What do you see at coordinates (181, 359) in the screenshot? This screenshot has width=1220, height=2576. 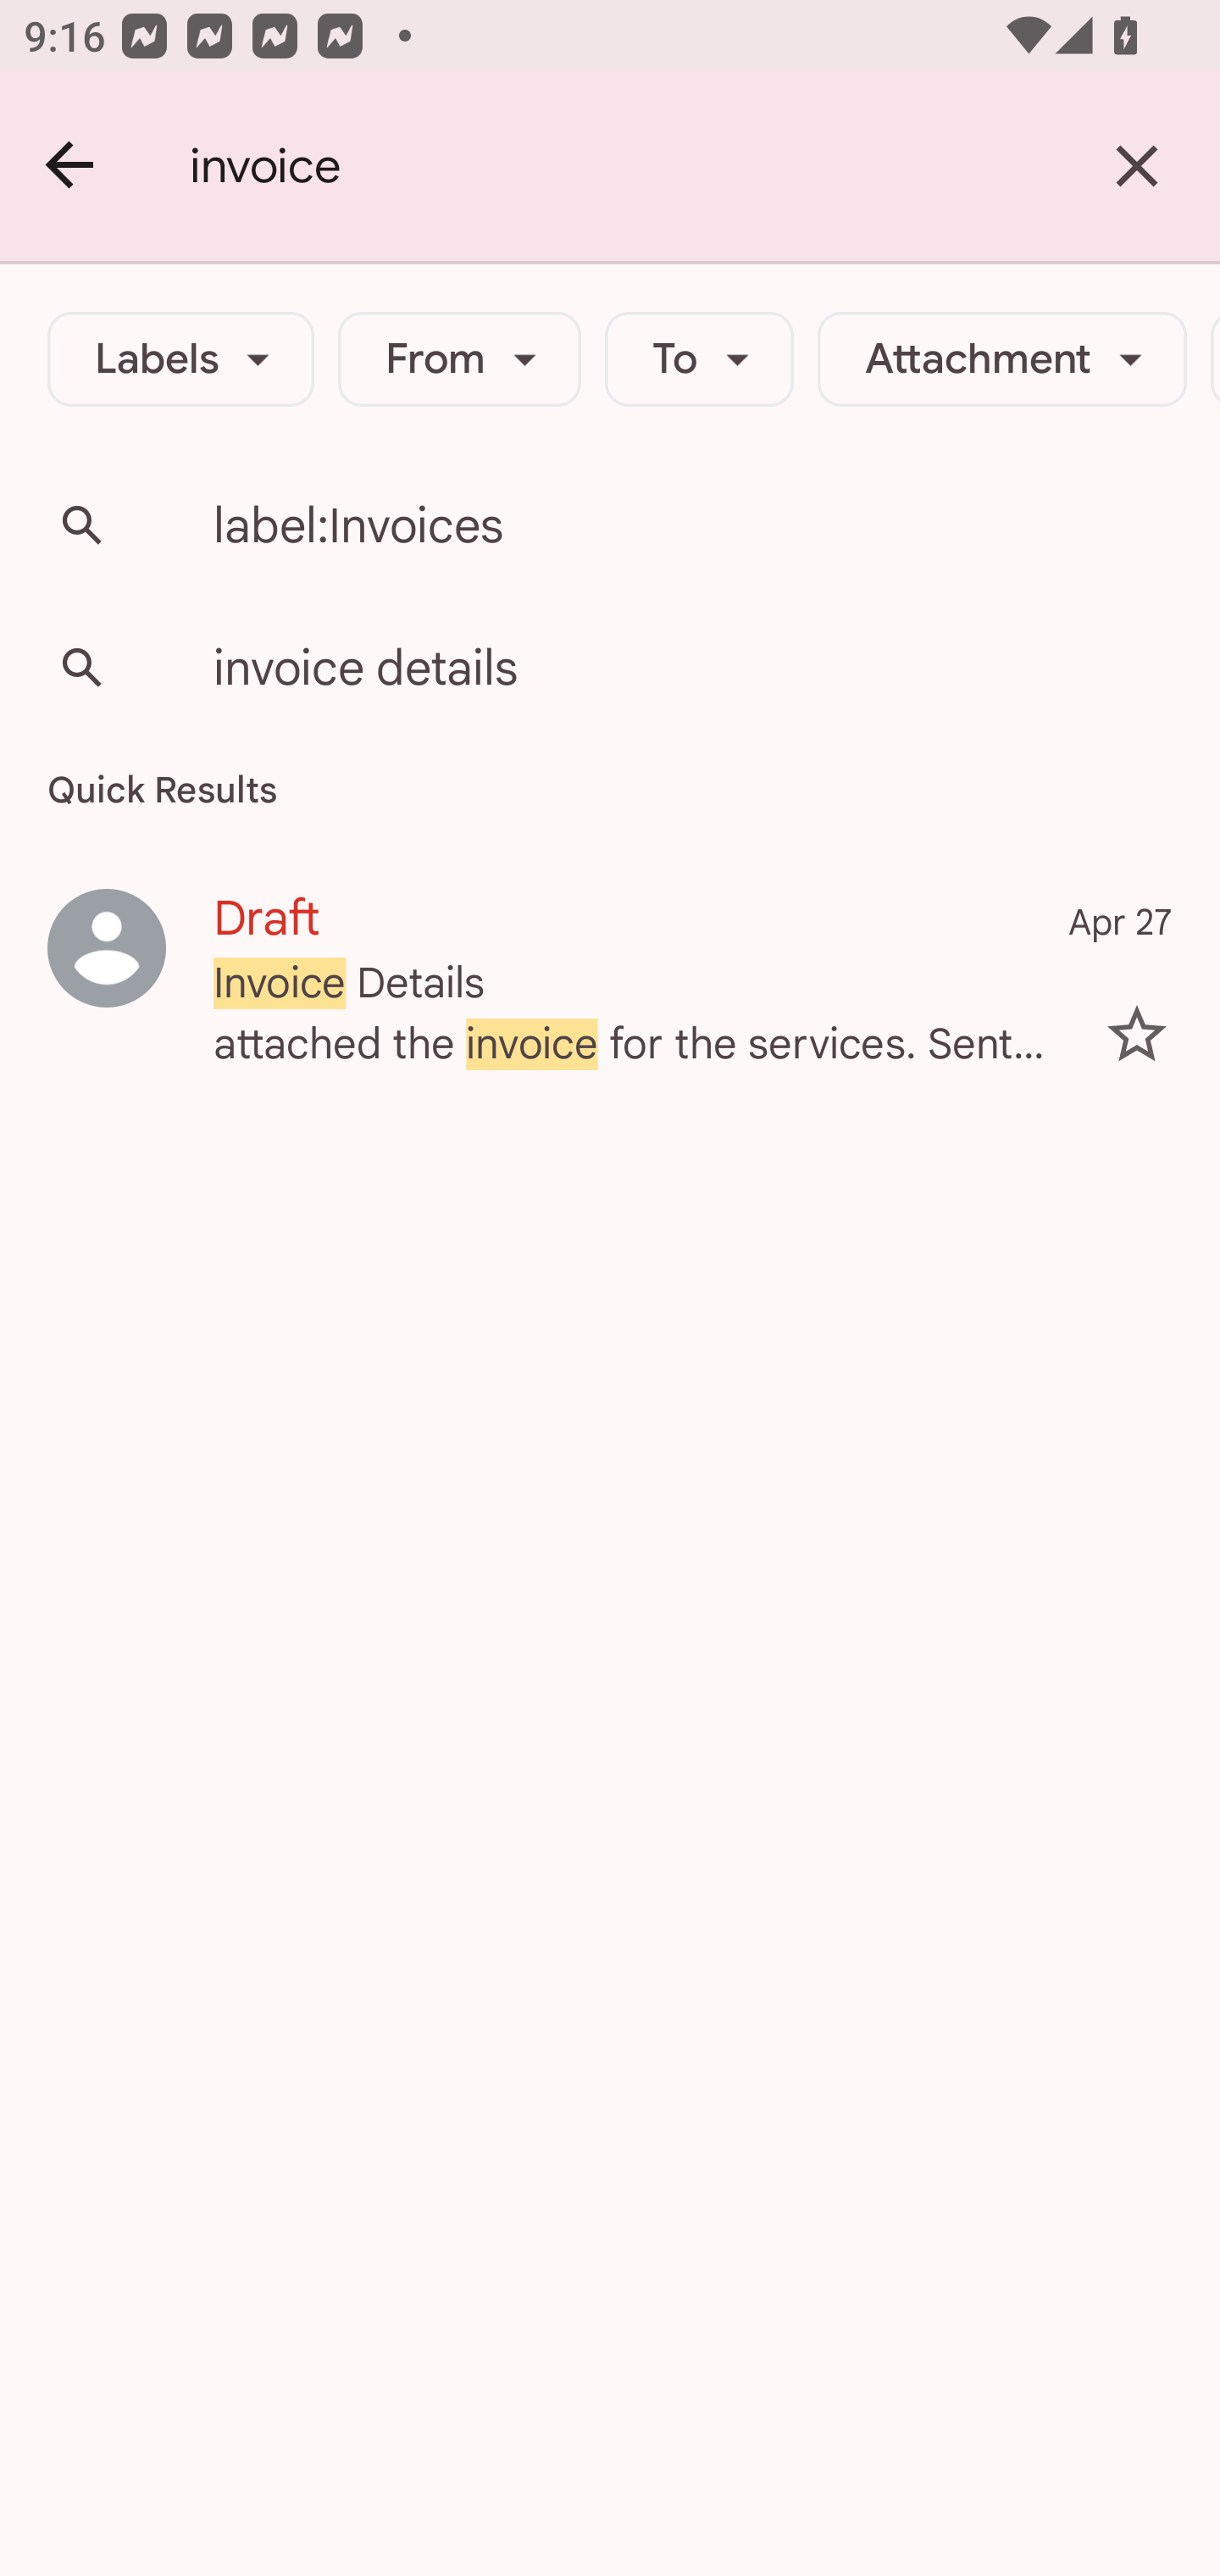 I see `Labels` at bounding box center [181, 359].